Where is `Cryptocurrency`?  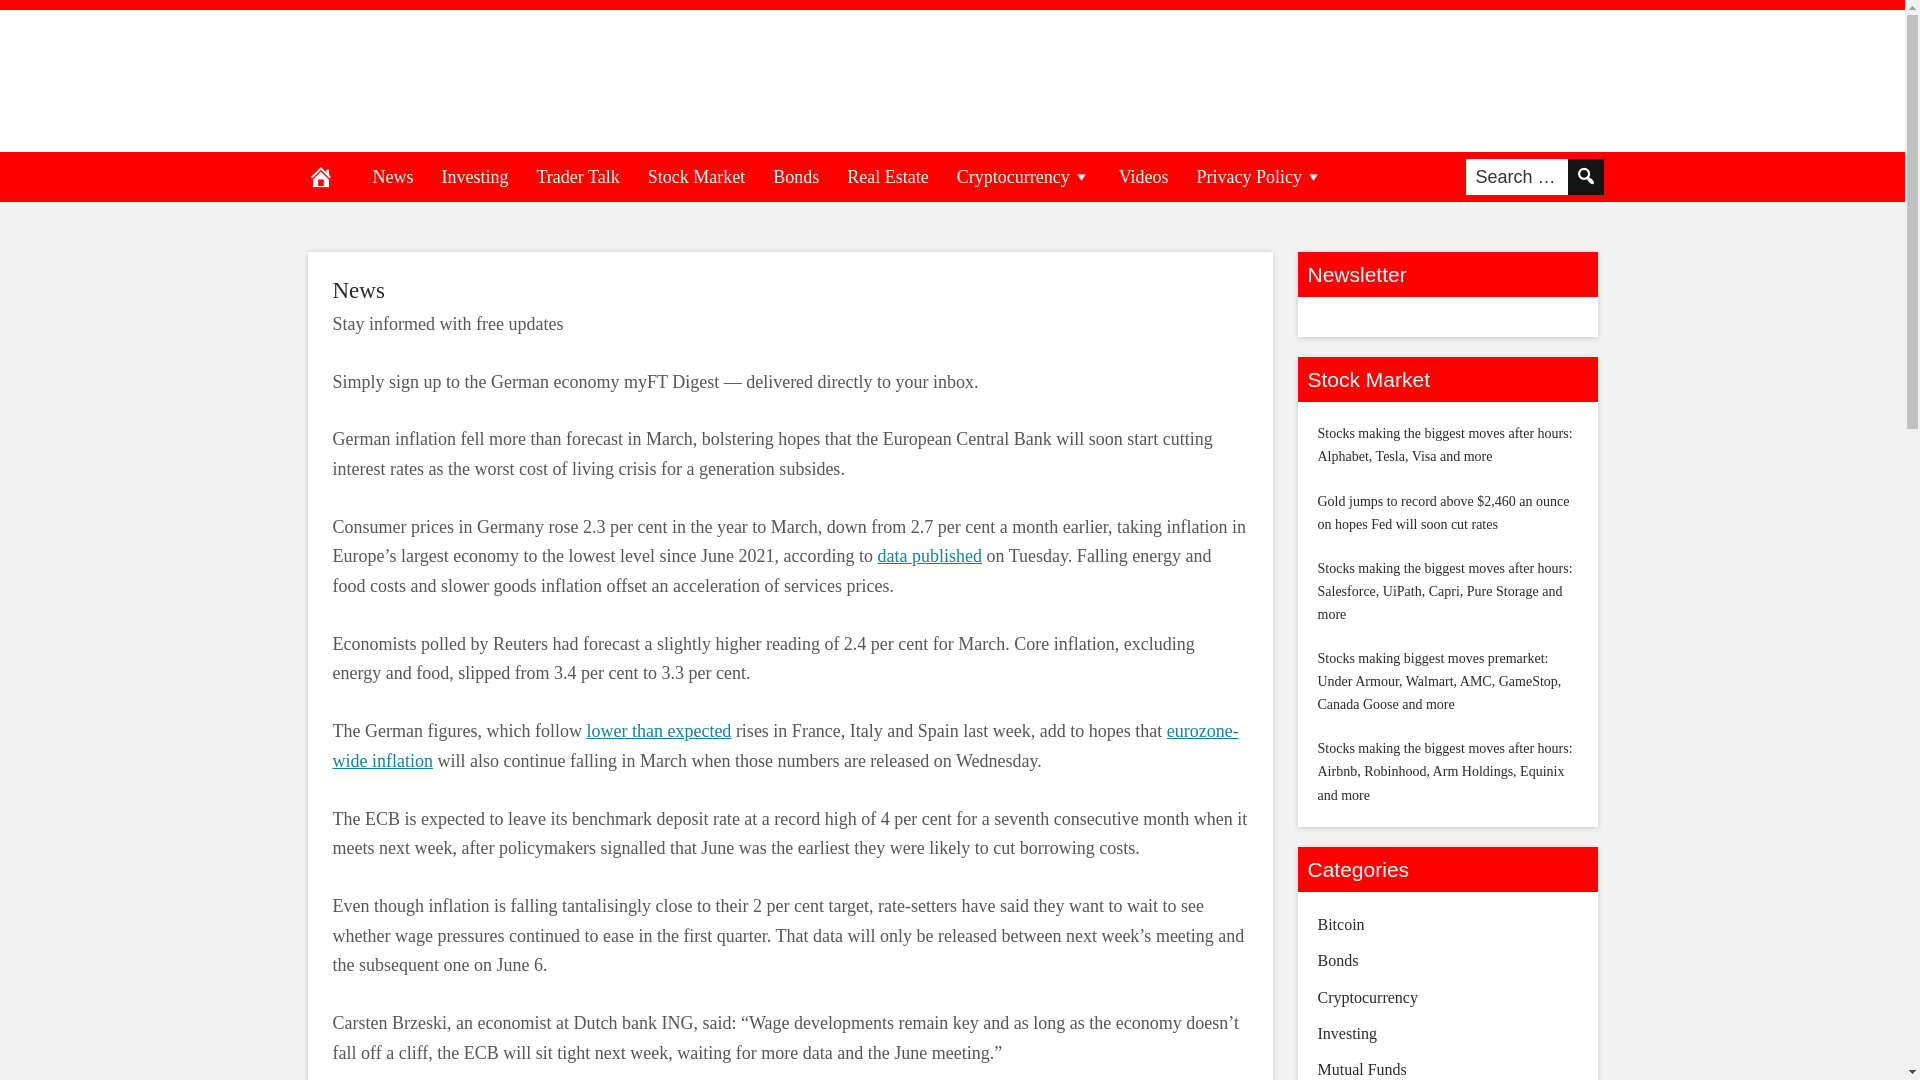 Cryptocurrency is located at coordinates (1024, 176).